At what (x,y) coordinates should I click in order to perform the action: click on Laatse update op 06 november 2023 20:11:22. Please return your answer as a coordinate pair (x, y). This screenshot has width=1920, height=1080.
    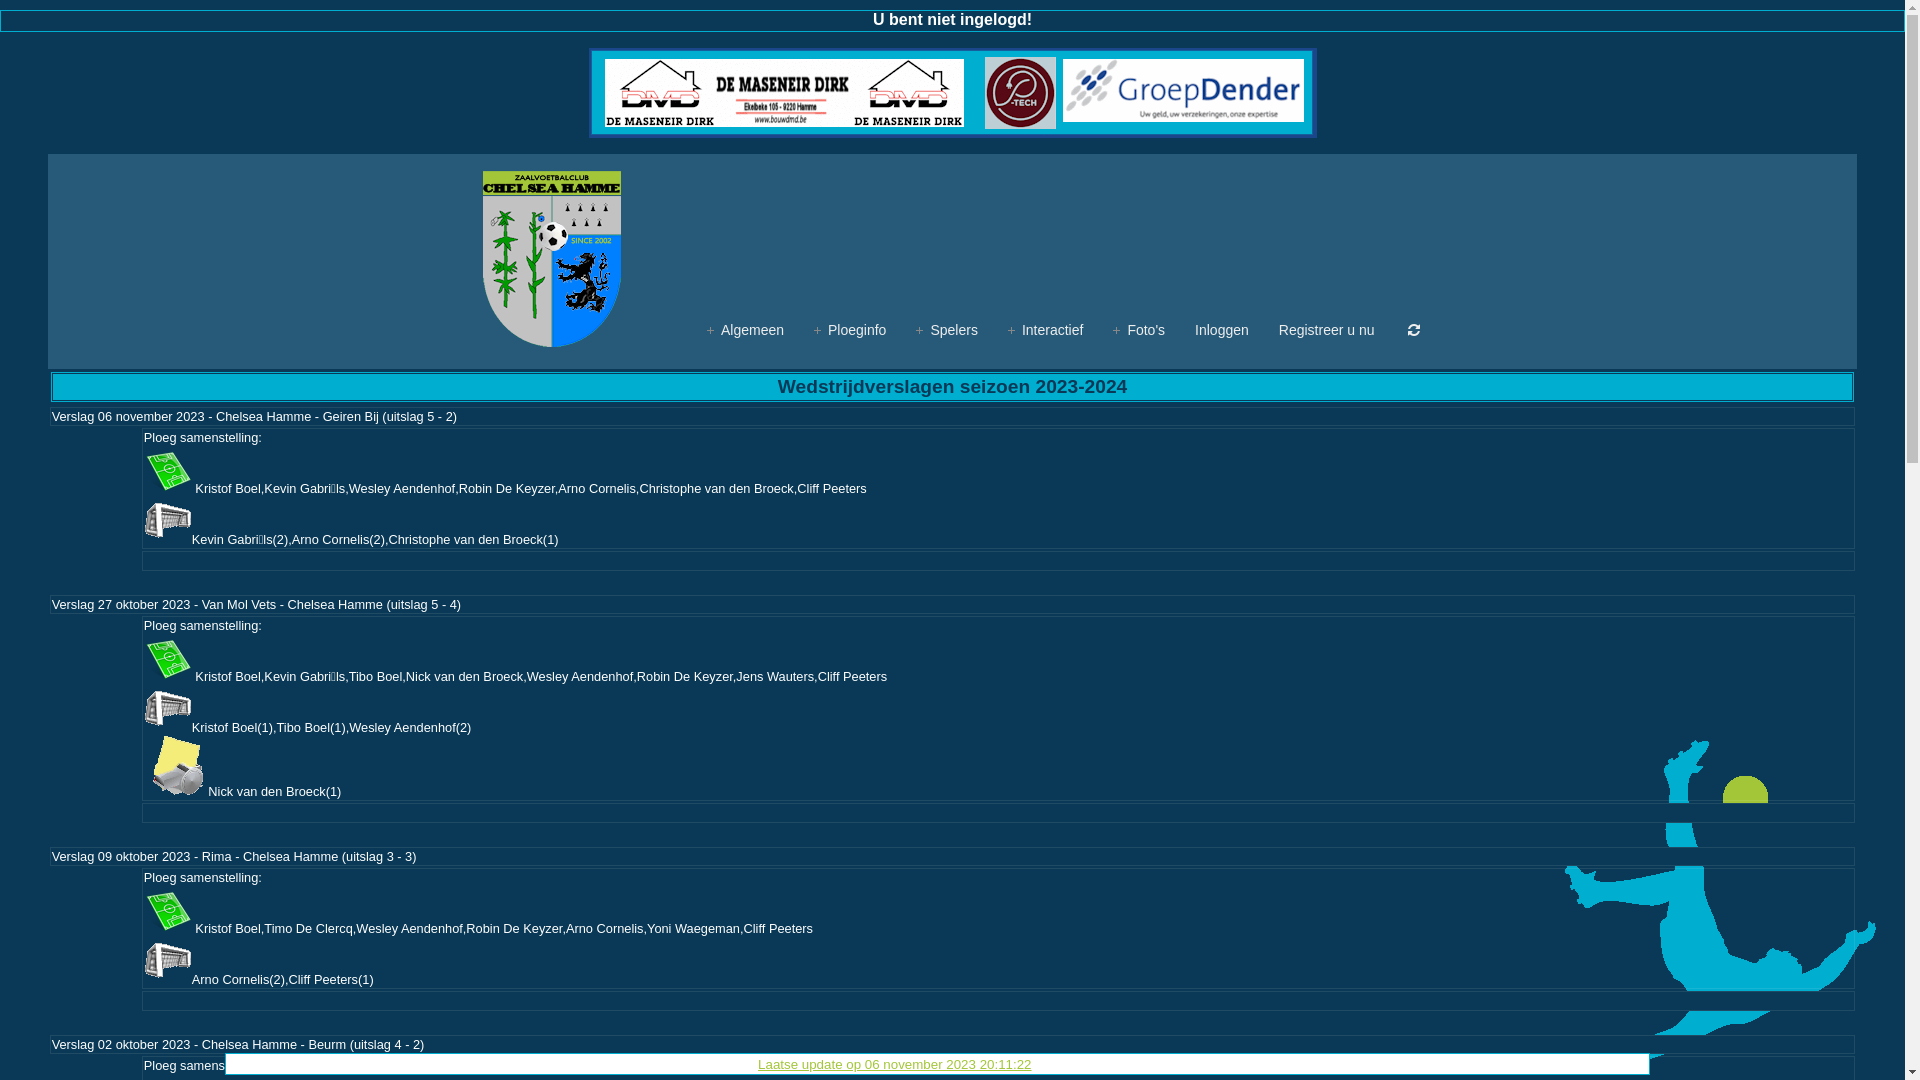
    Looking at the image, I should click on (894, 1064).